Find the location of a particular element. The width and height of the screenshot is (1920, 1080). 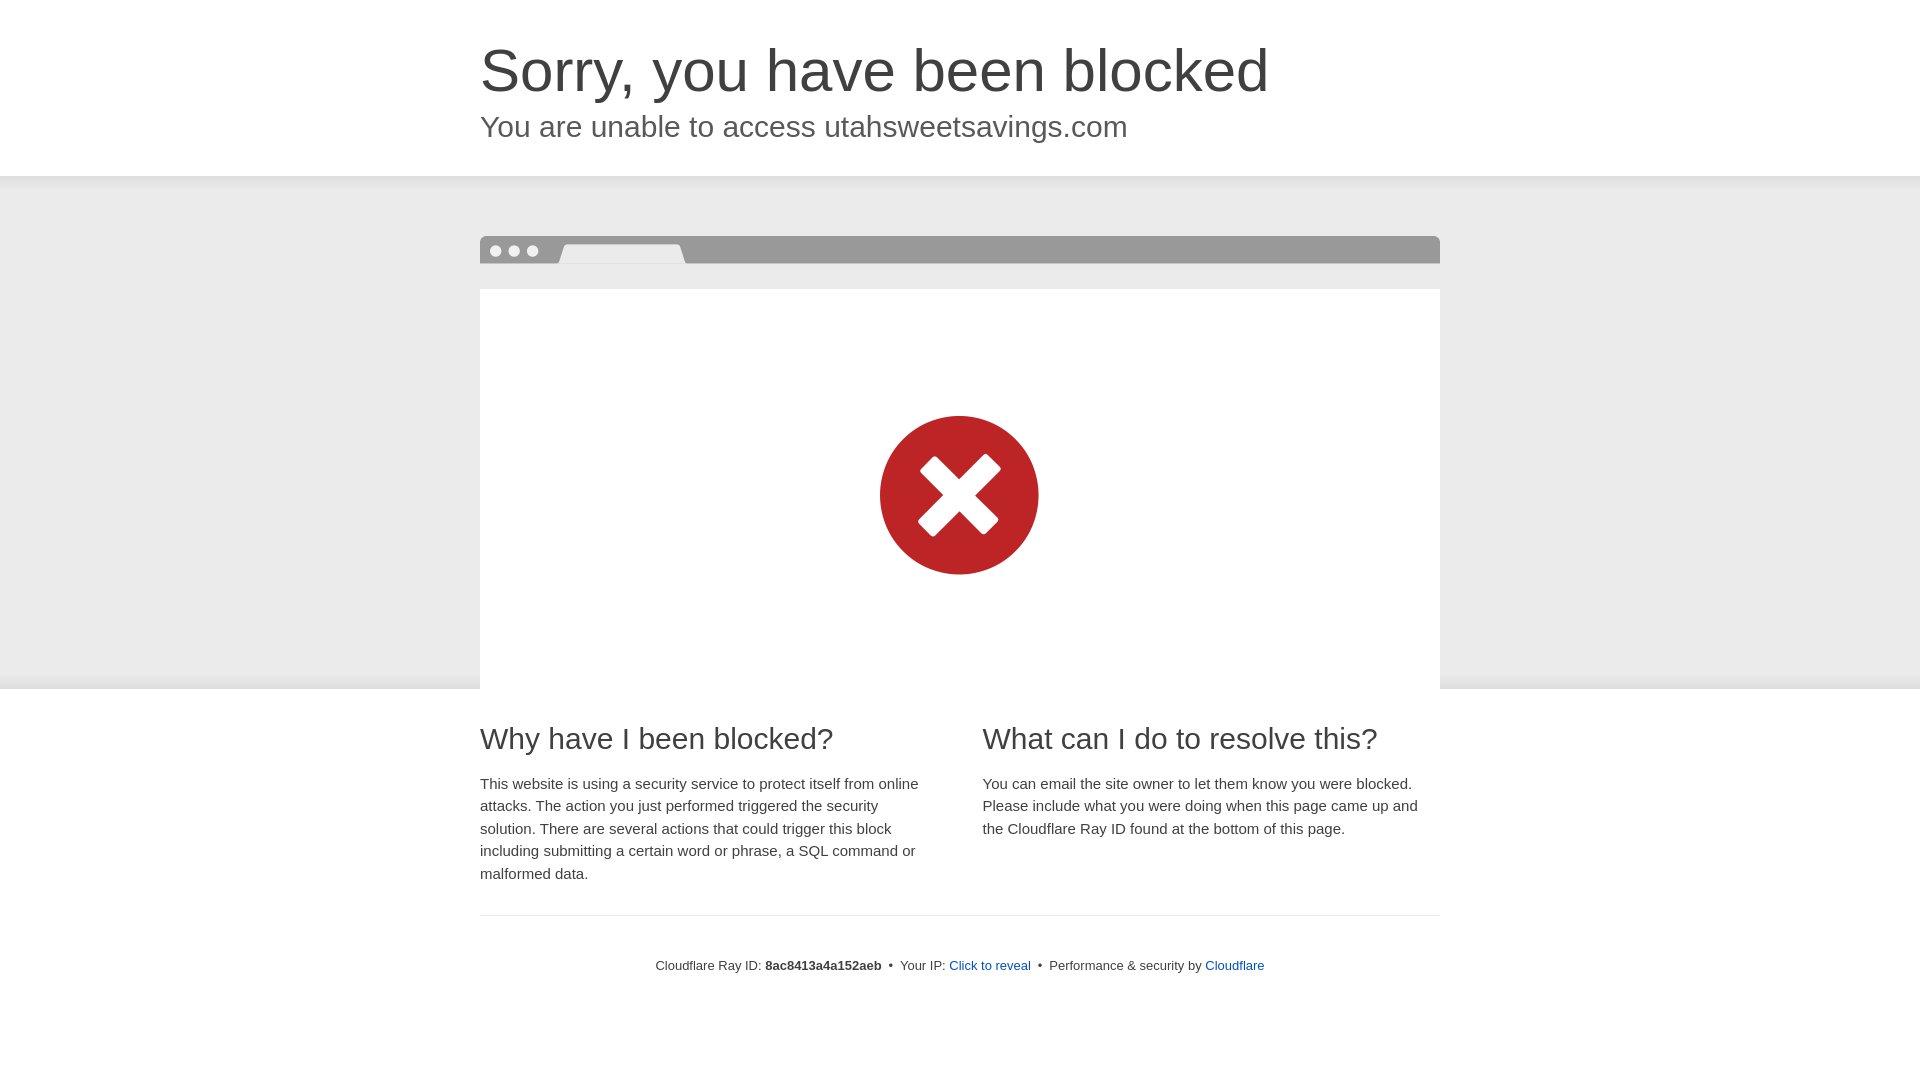

Cloudflare is located at coordinates (1234, 965).